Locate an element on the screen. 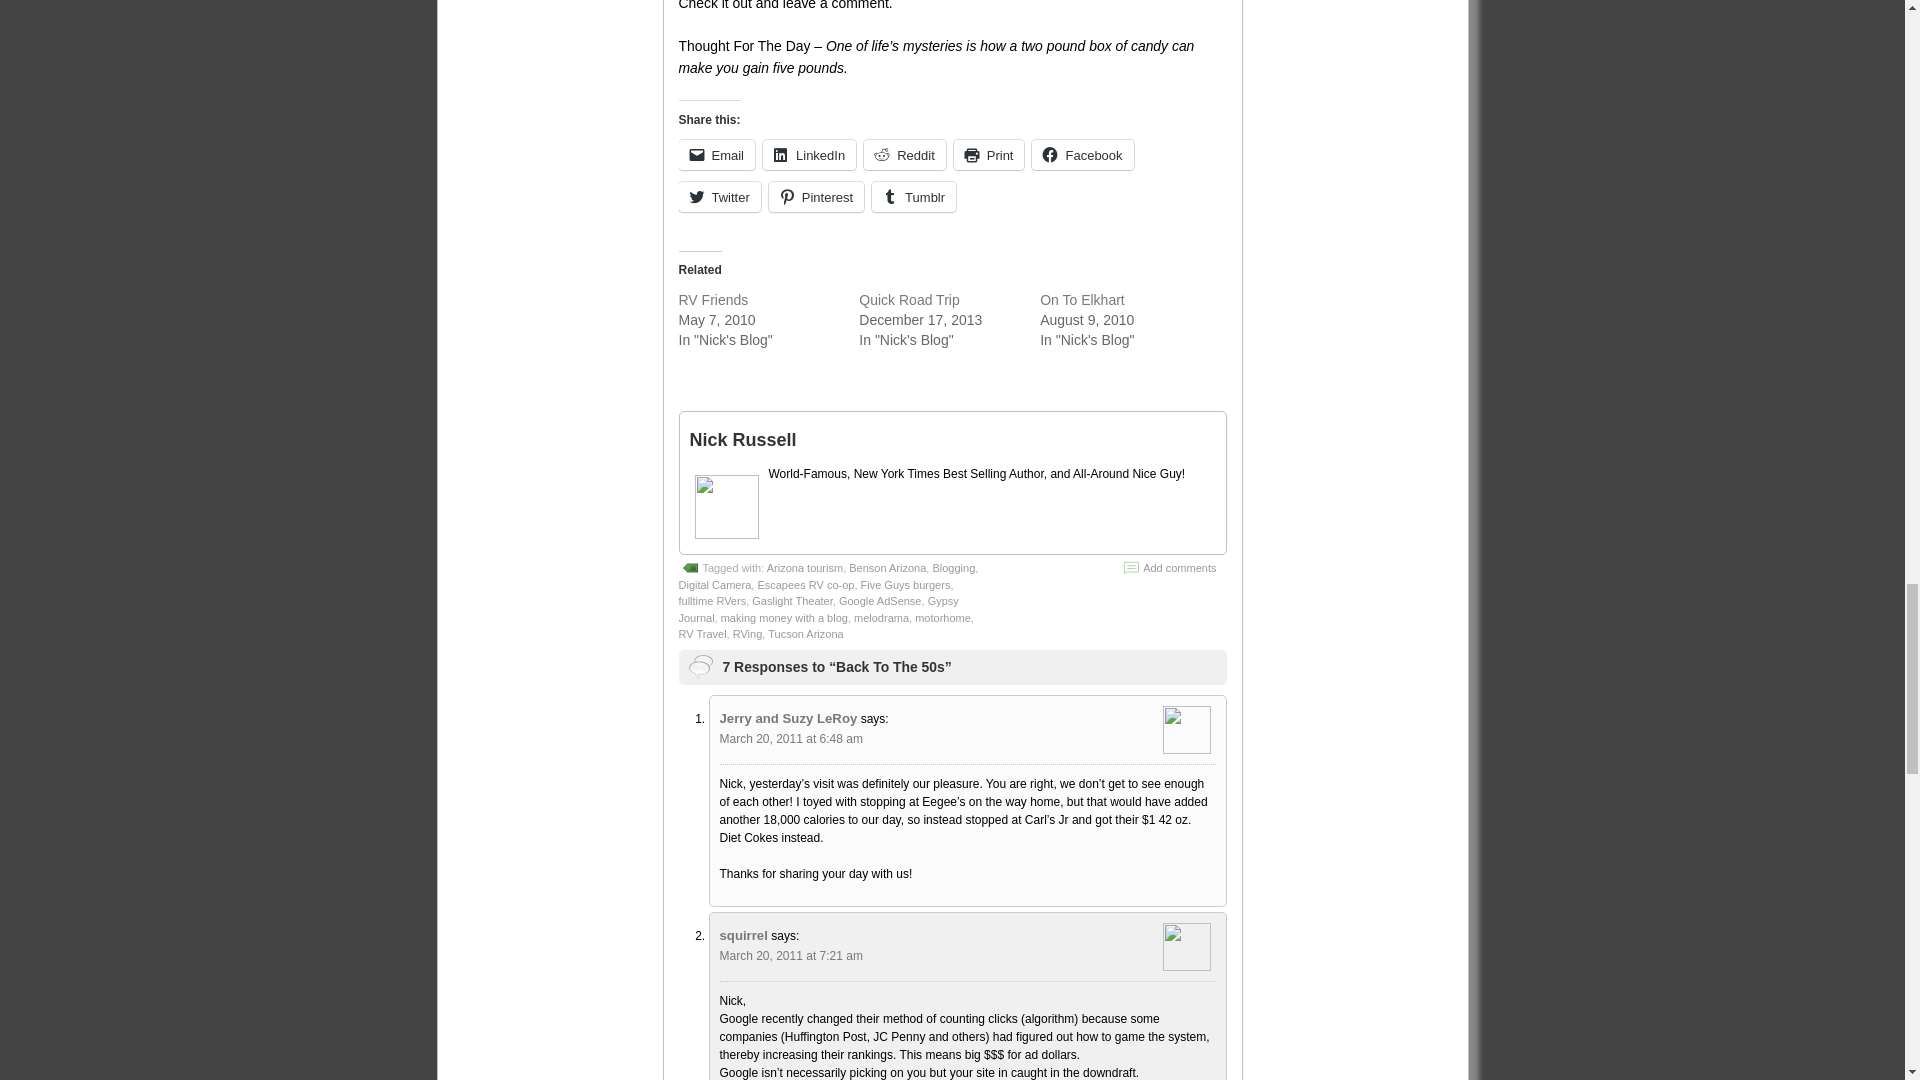 This screenshot has height=1080, width=1920. Arizona tourism is located at coordinates (804, 567).